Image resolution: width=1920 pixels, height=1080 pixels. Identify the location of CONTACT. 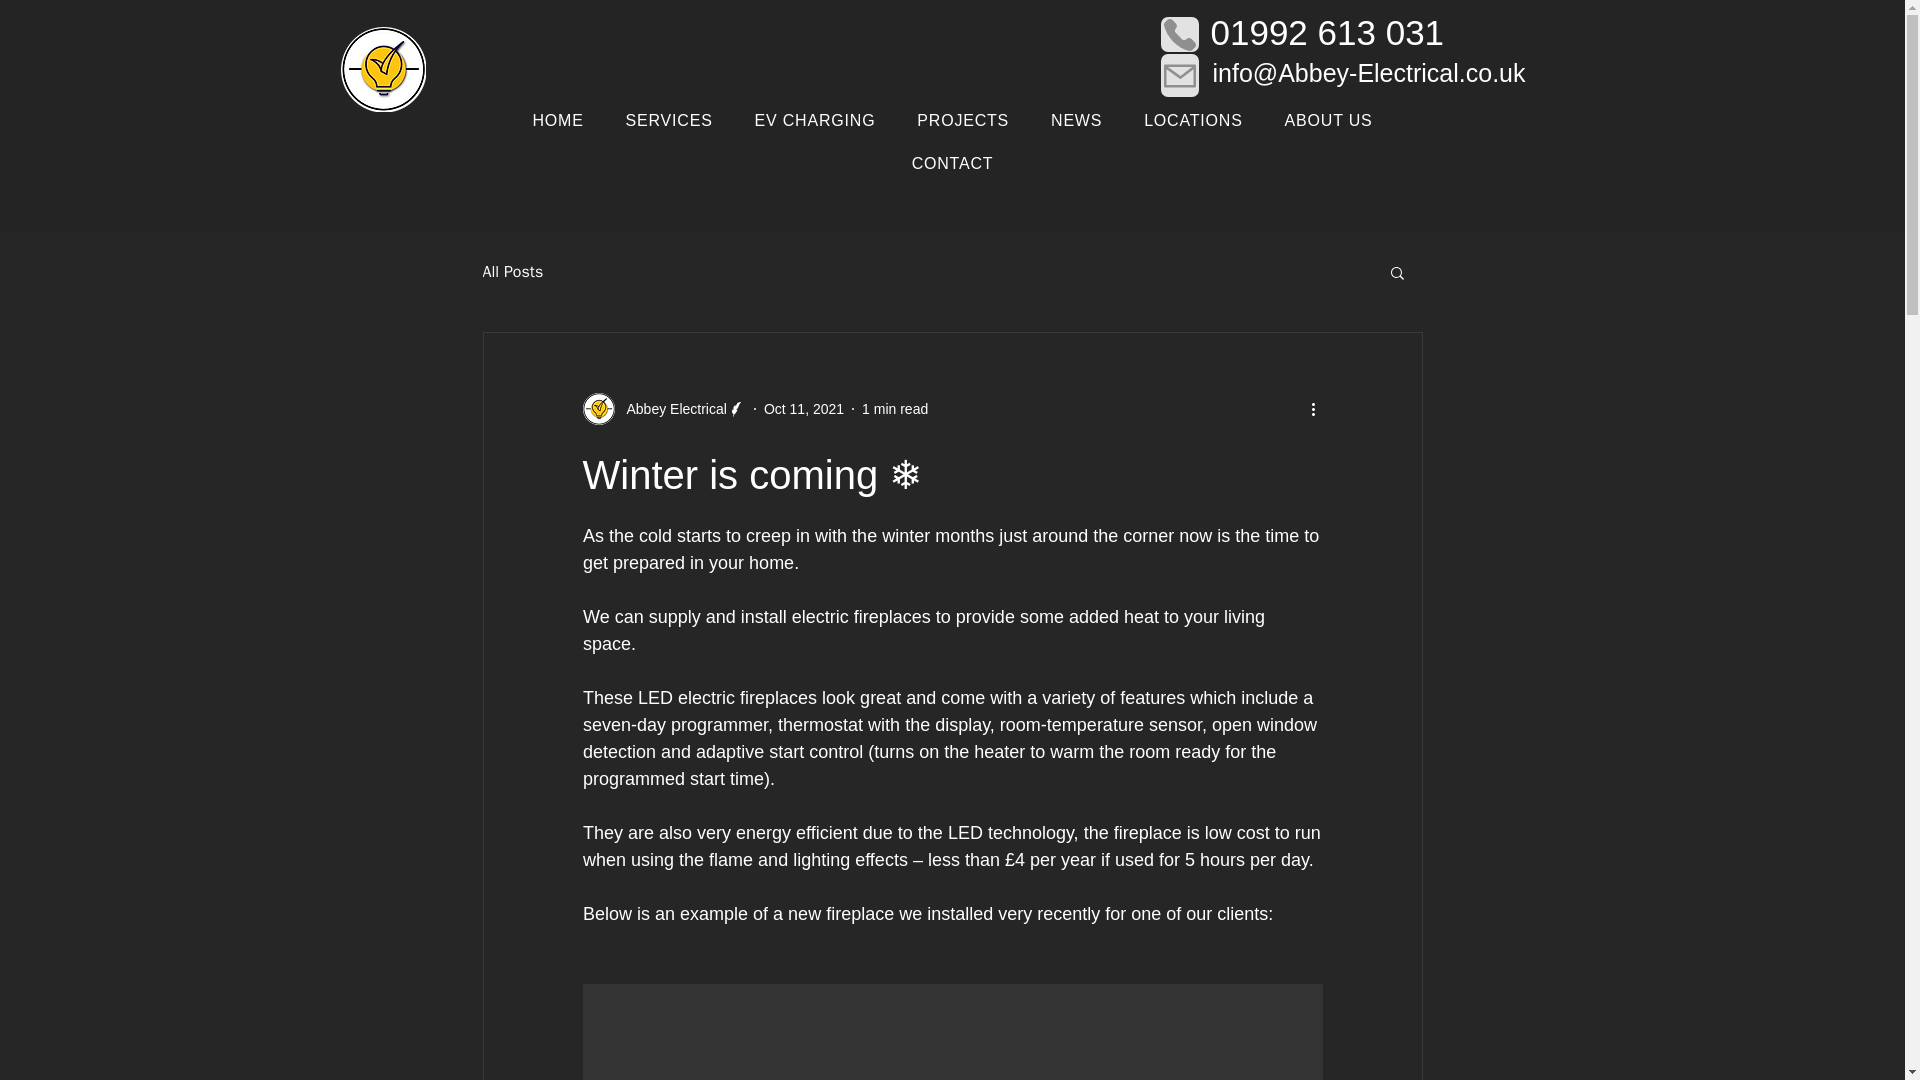
(953, 164).